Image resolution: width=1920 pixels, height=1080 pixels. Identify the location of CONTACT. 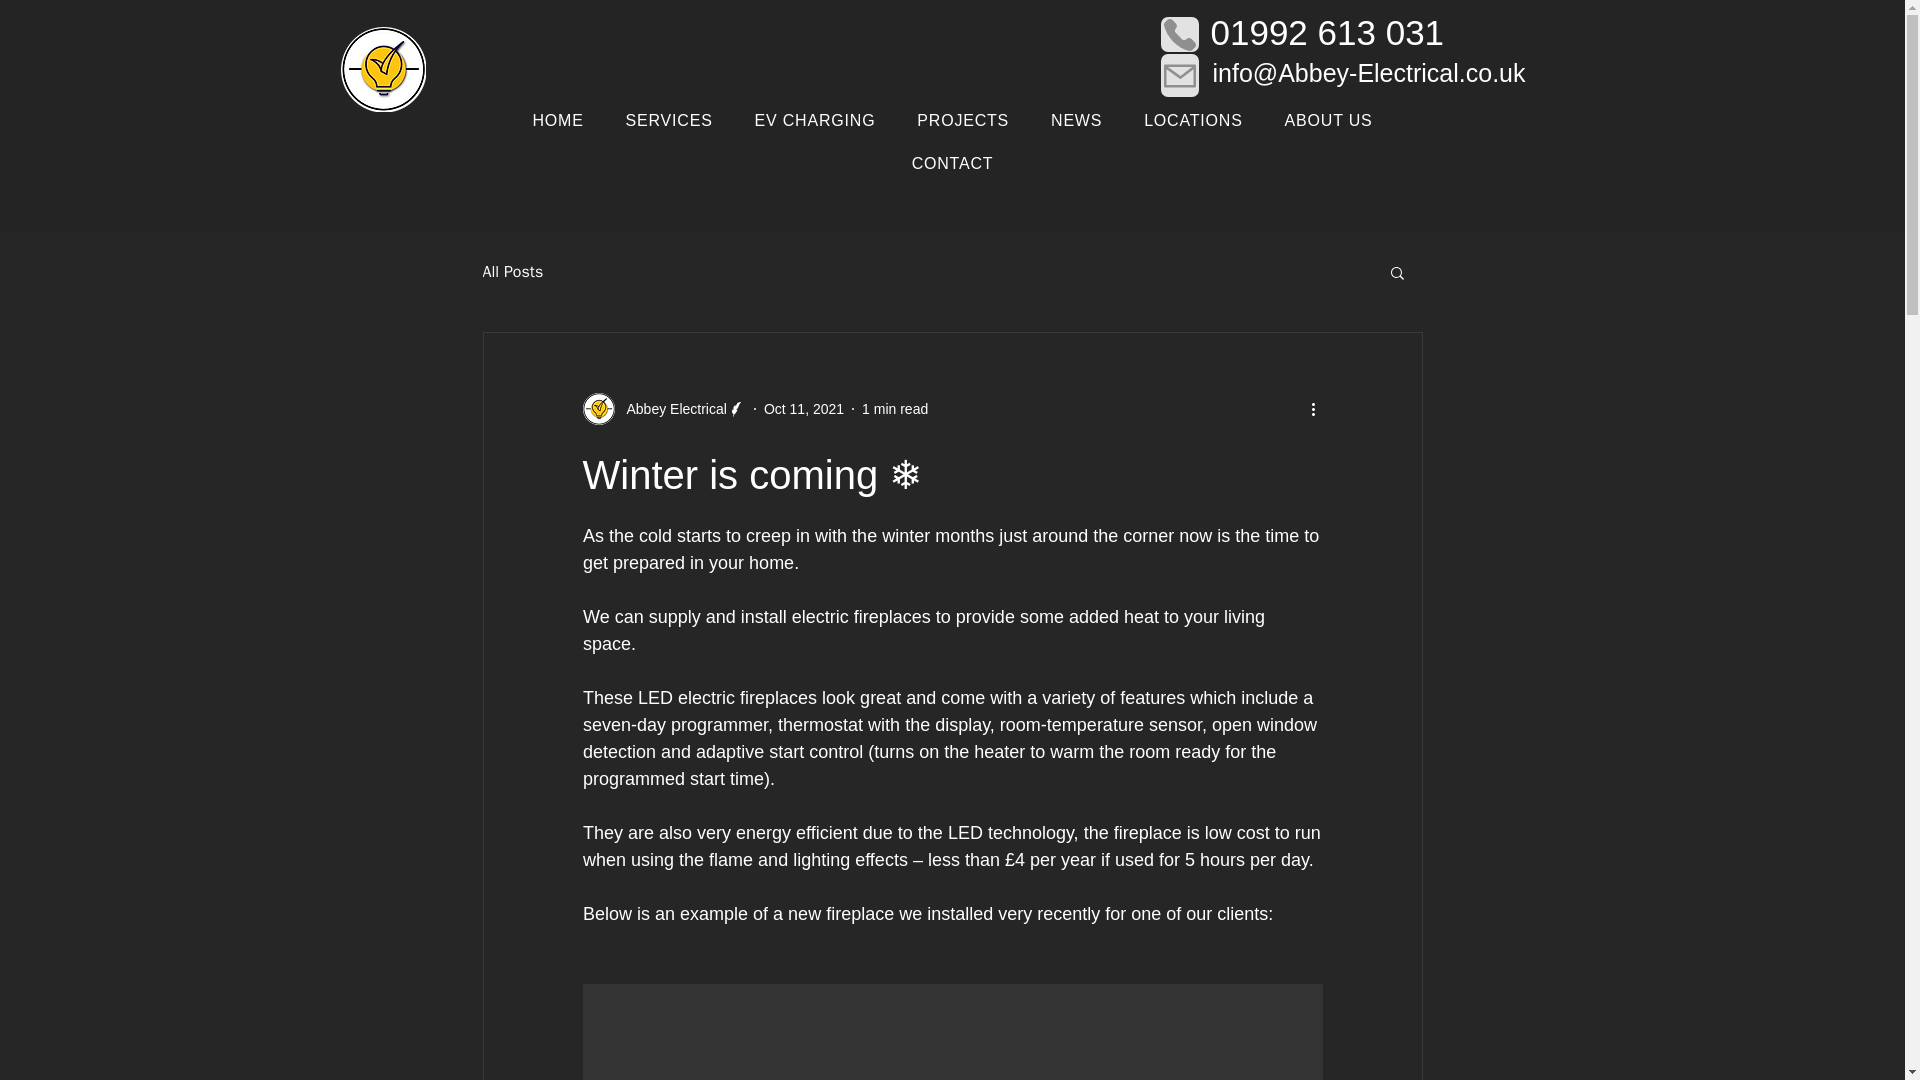
(953, 164).